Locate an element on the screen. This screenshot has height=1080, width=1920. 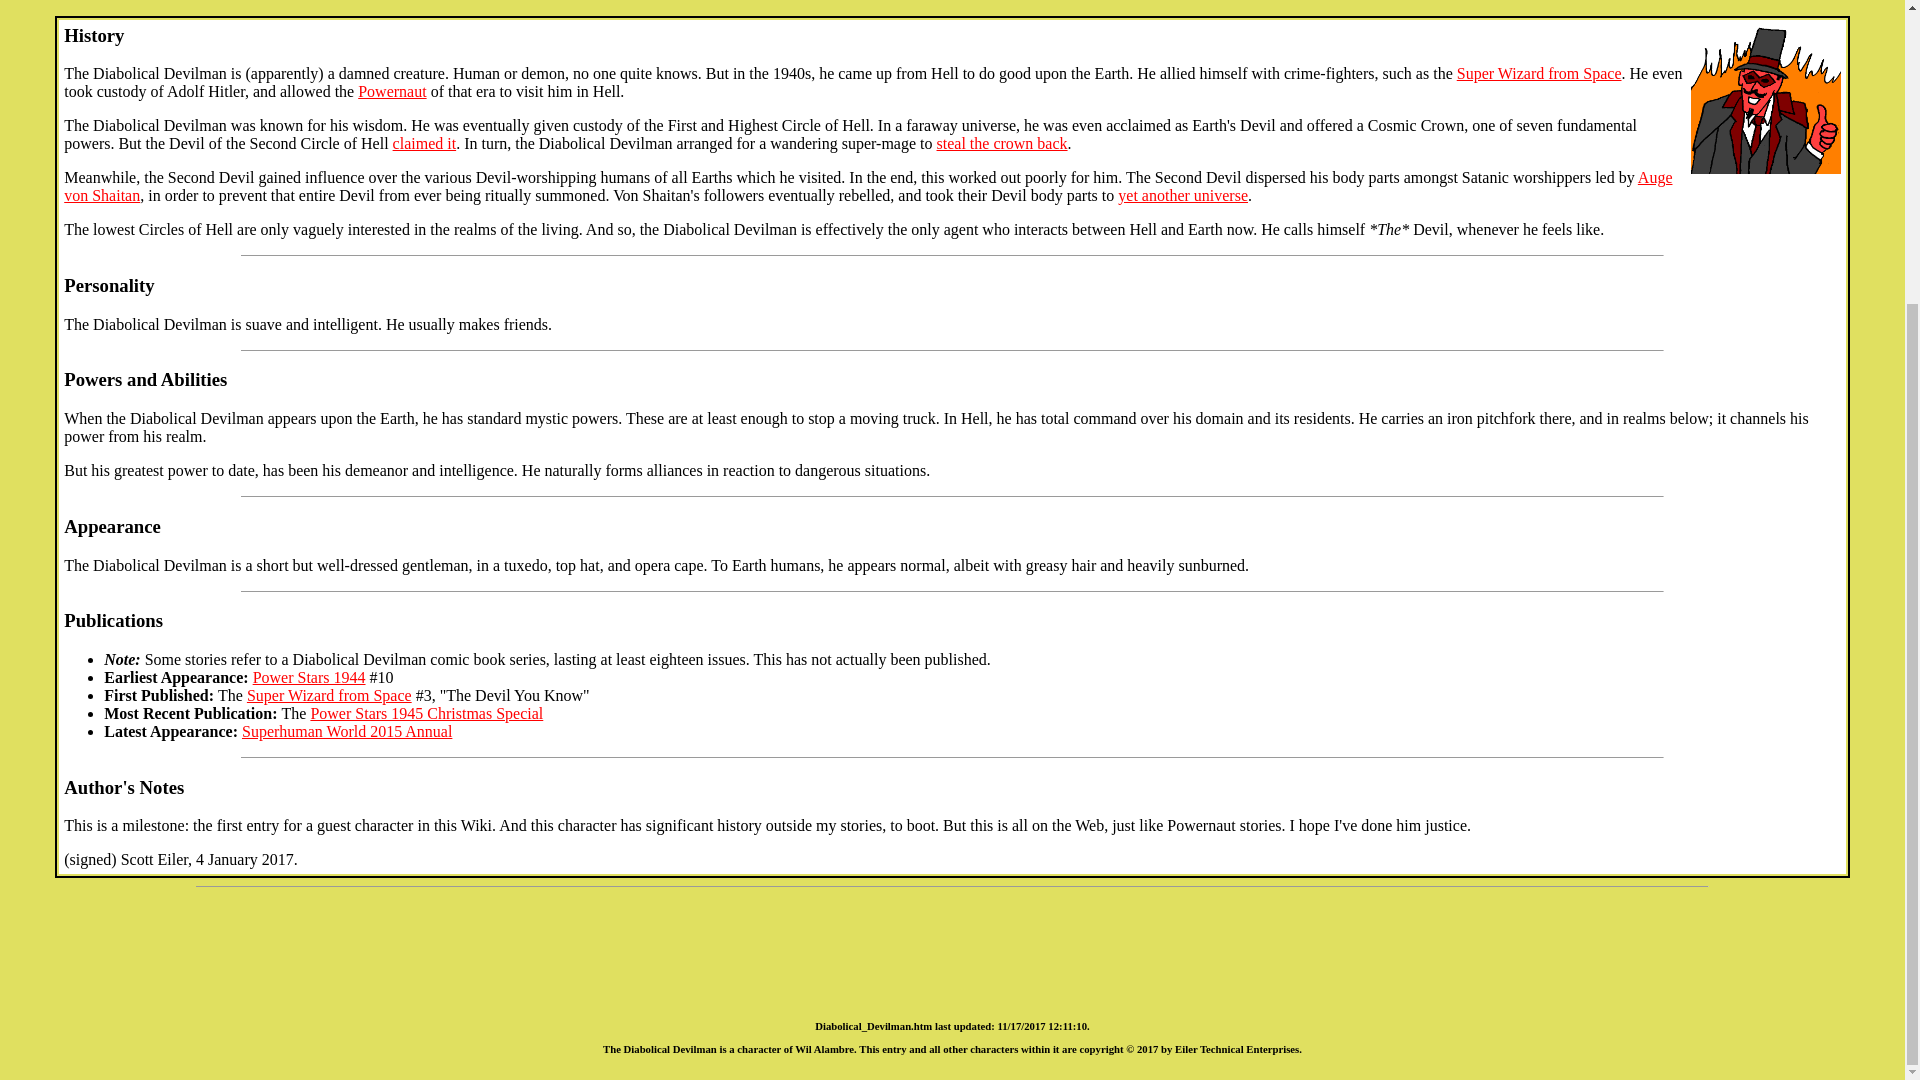
claimed it is located at coordinates (424, 144).